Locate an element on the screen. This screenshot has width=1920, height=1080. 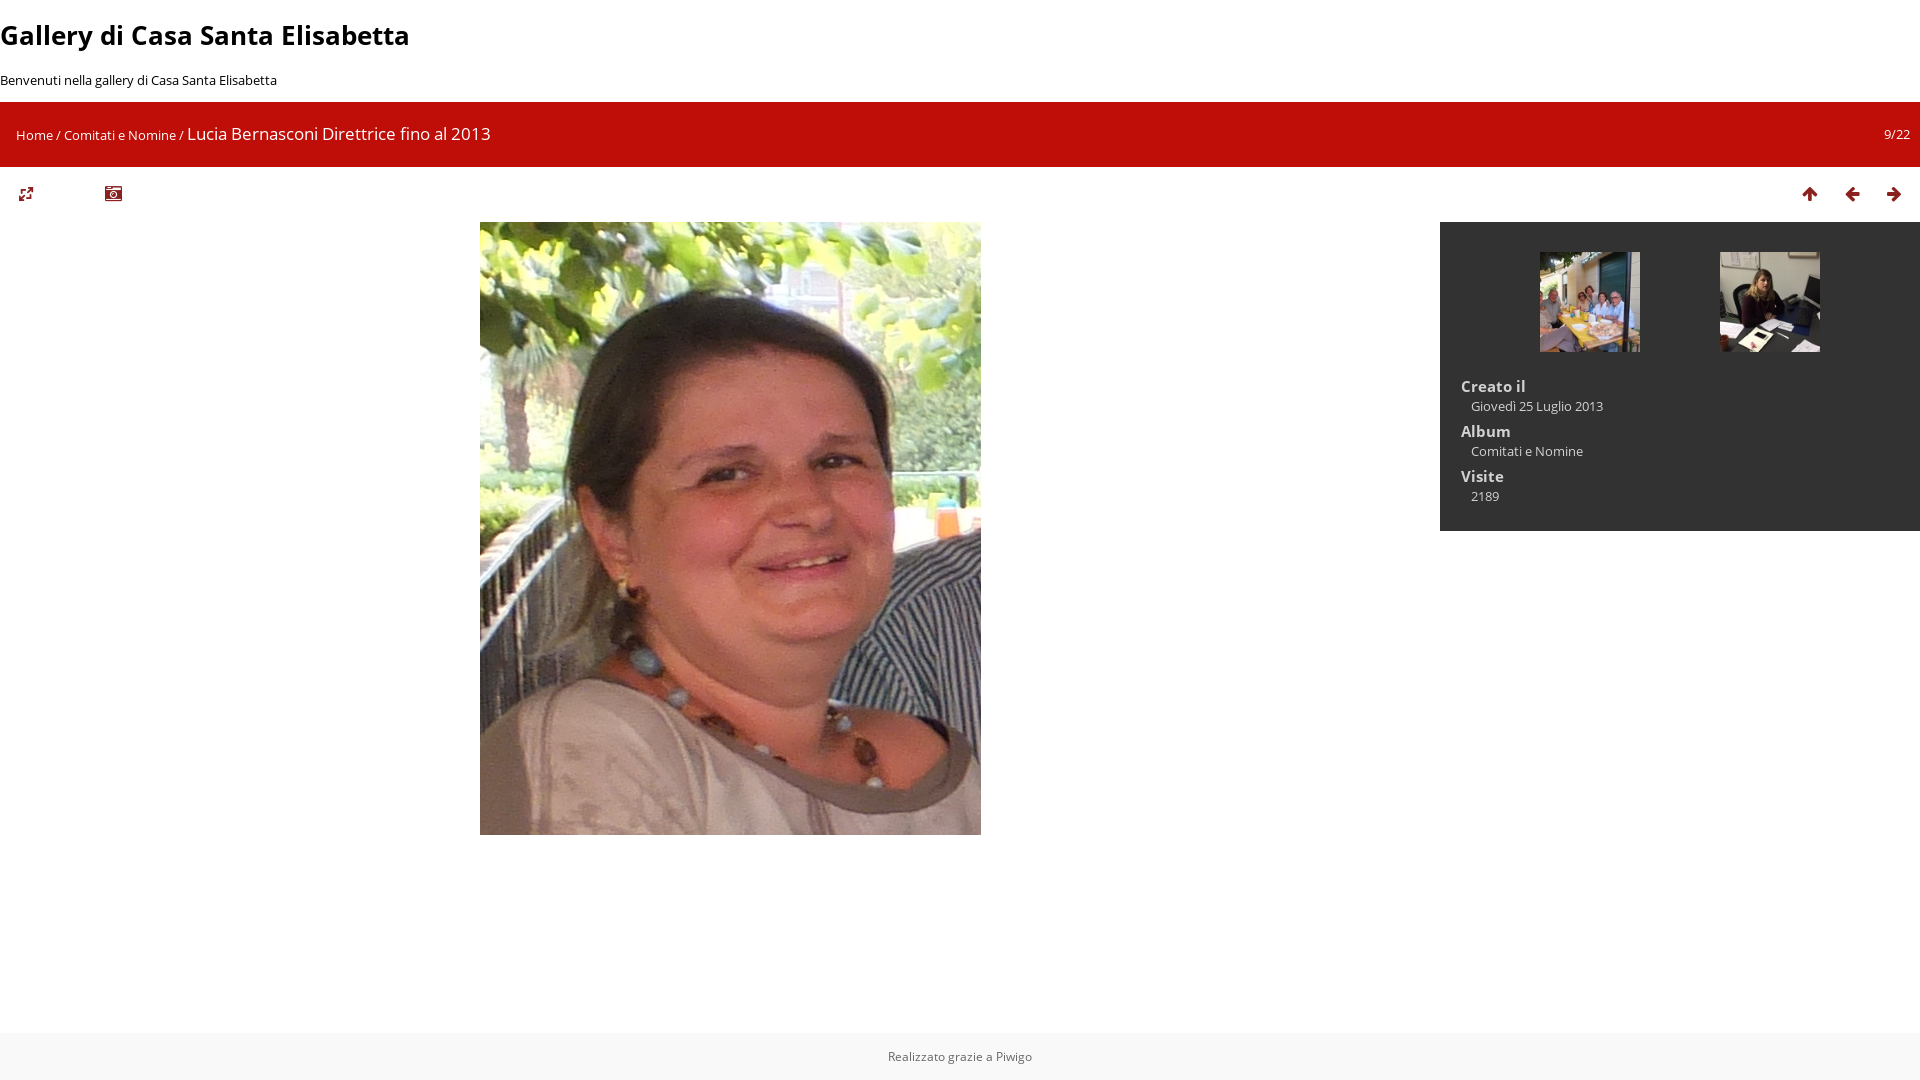
Dimensioni delle foto is located at coordinates (26, 194).